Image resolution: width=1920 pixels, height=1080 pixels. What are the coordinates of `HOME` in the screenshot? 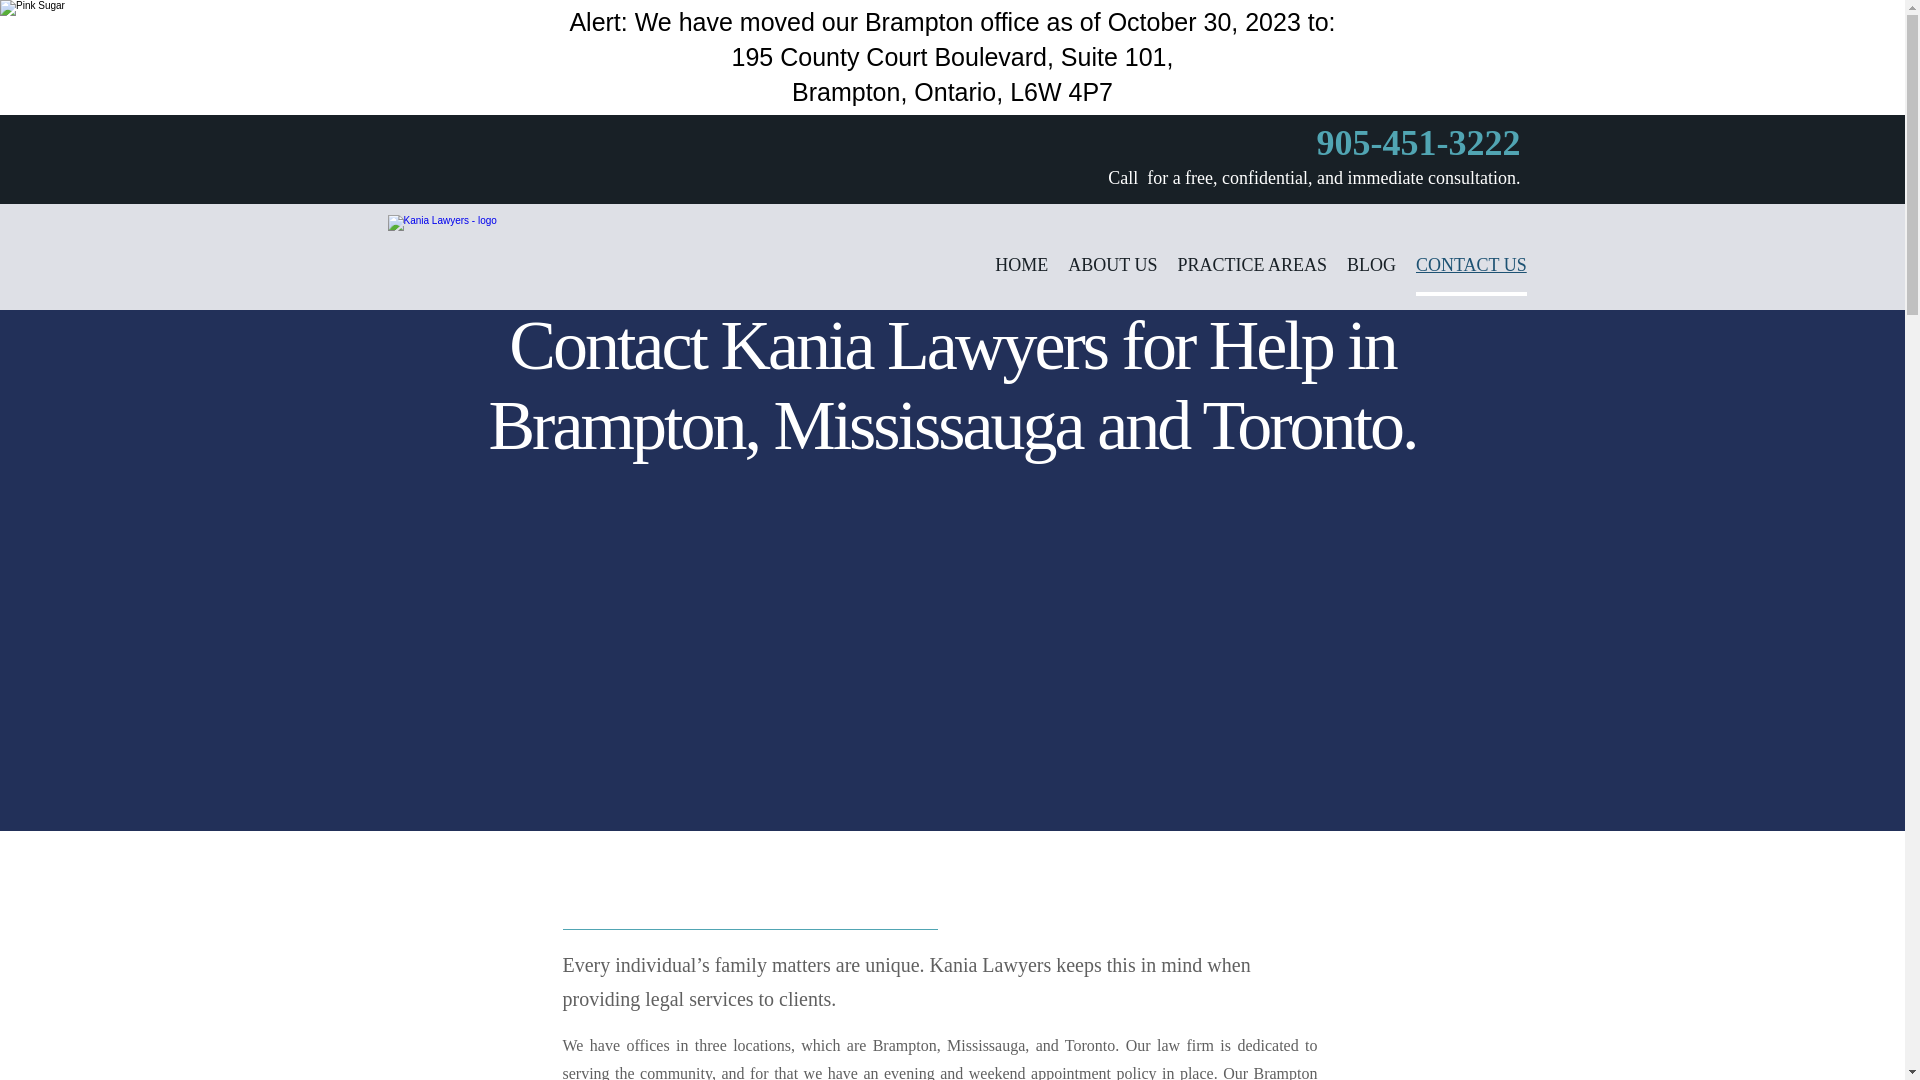 It's located at (1021, 274).